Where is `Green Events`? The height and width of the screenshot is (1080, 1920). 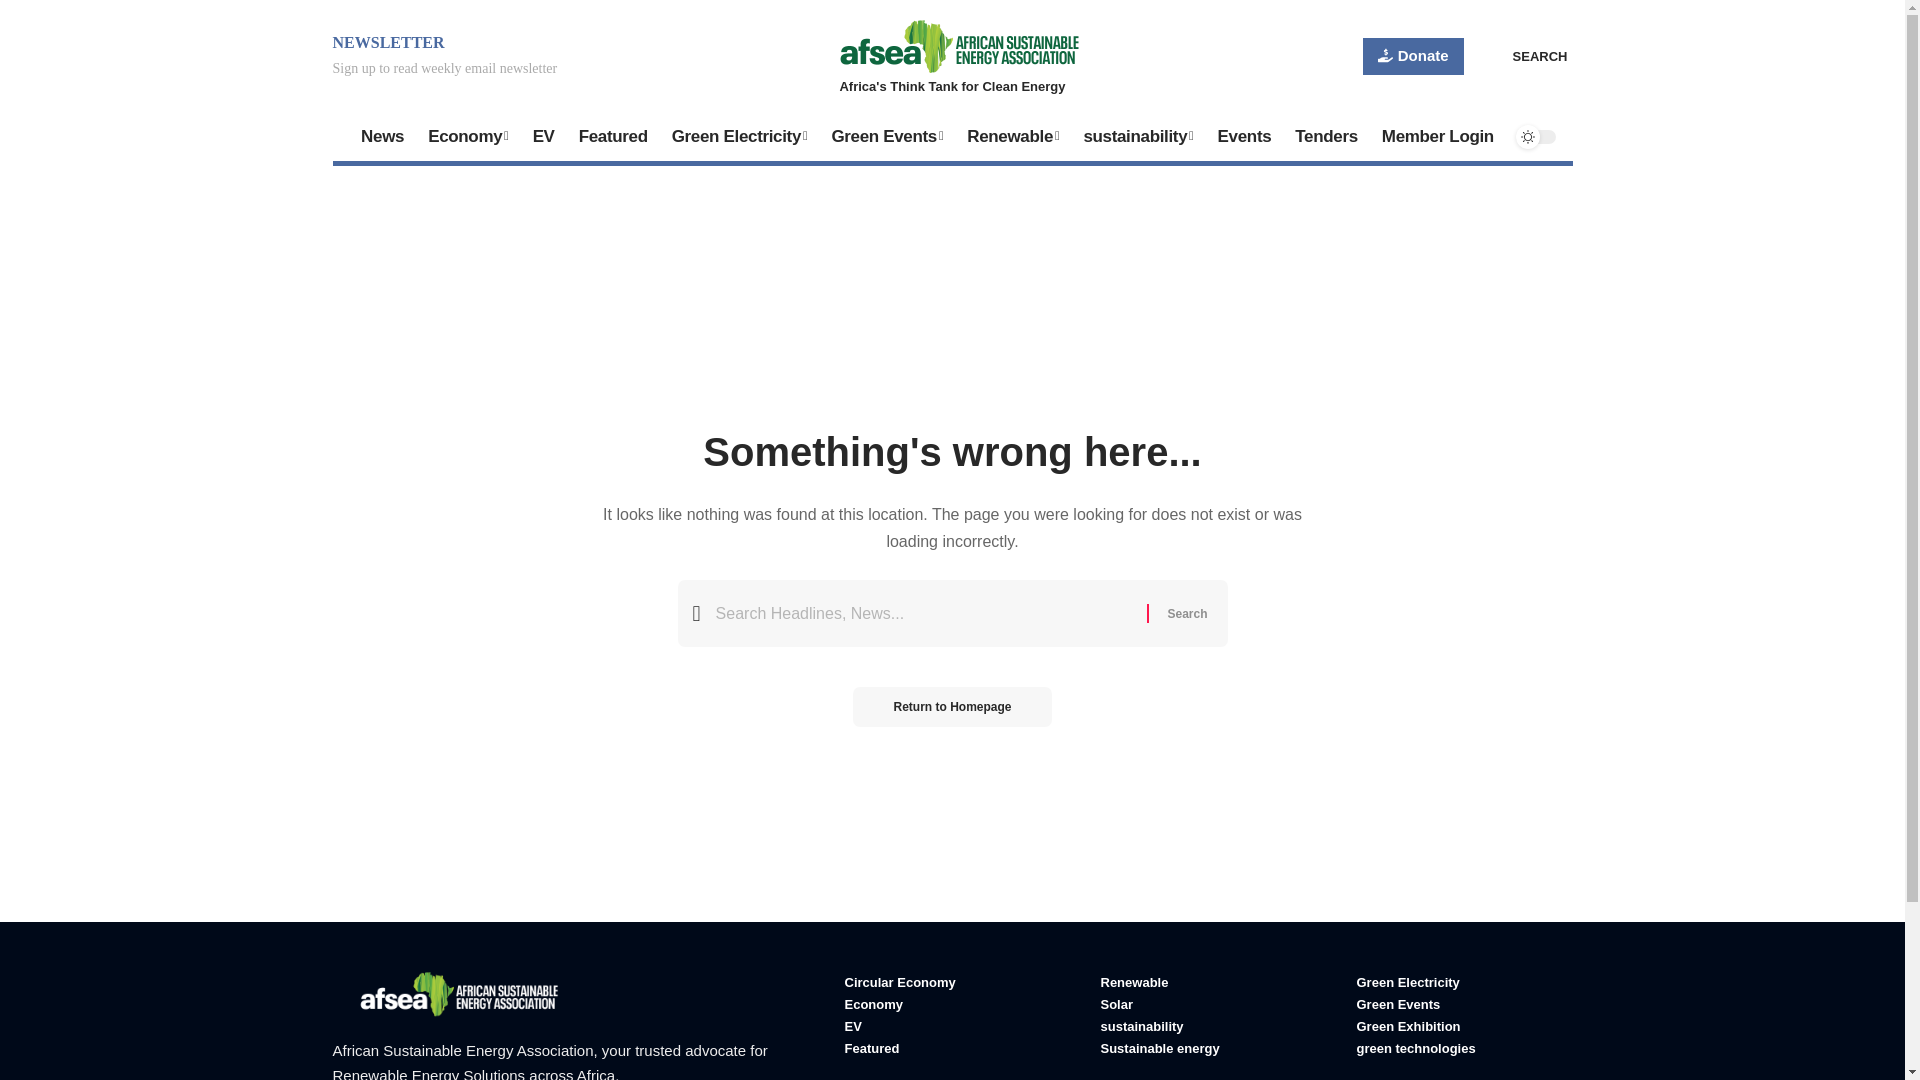 Green Events is located at coordinates (886, 136).